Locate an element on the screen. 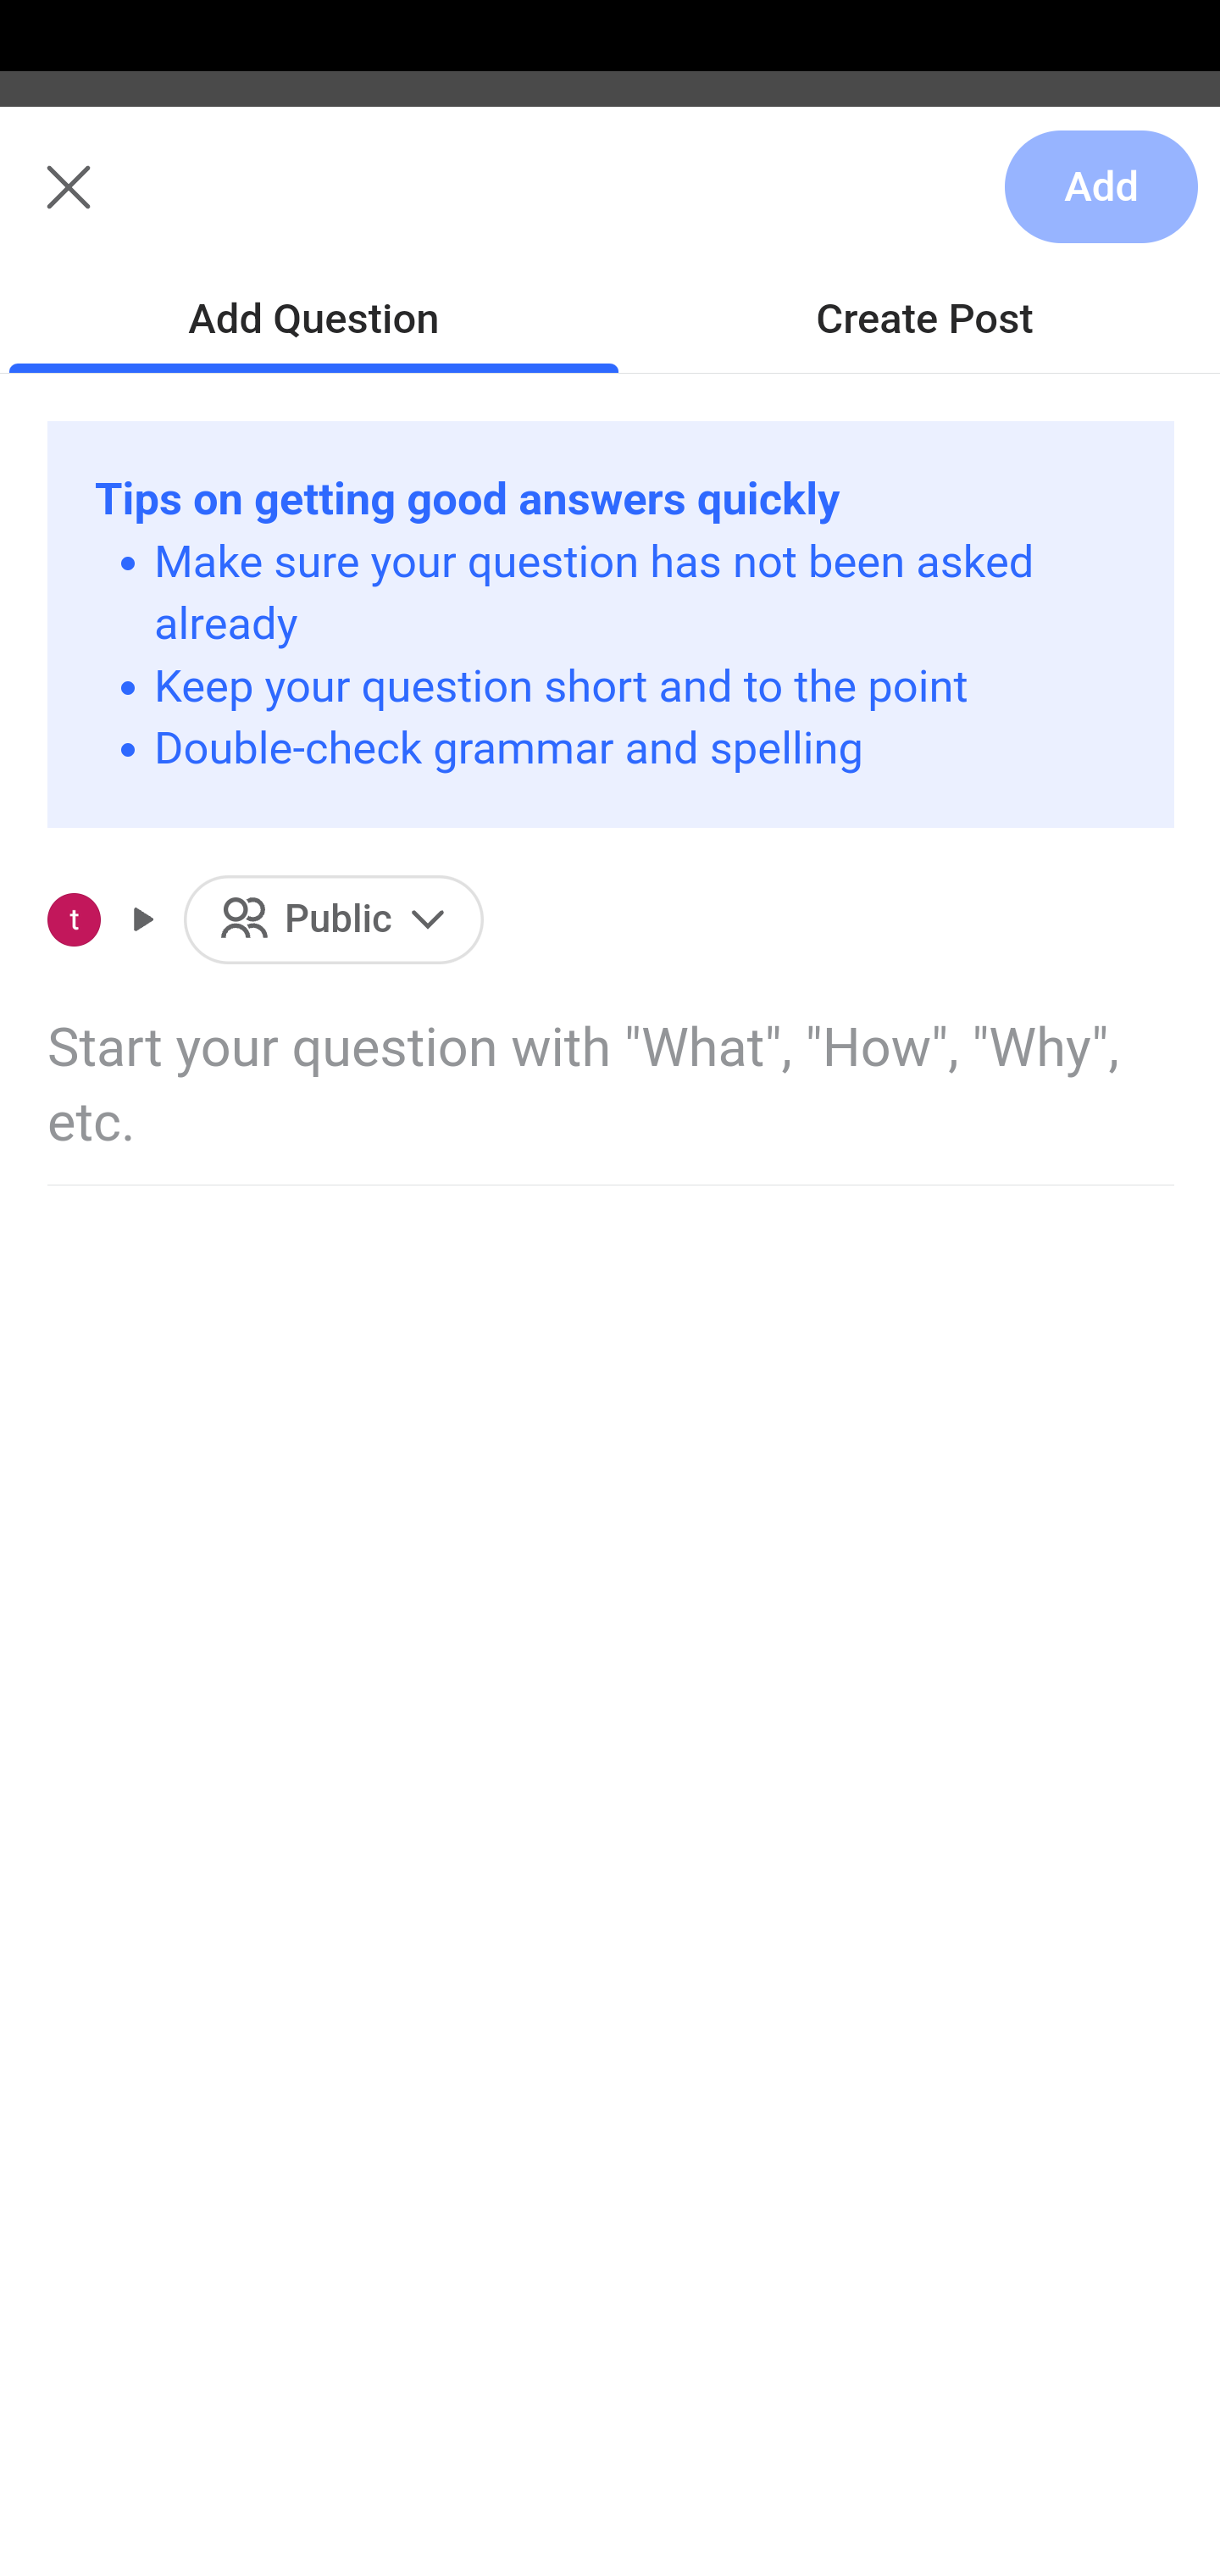 Image resolution: width=1220 pixels, height=2576 pixels. Me is located at coordinates (107, 206).